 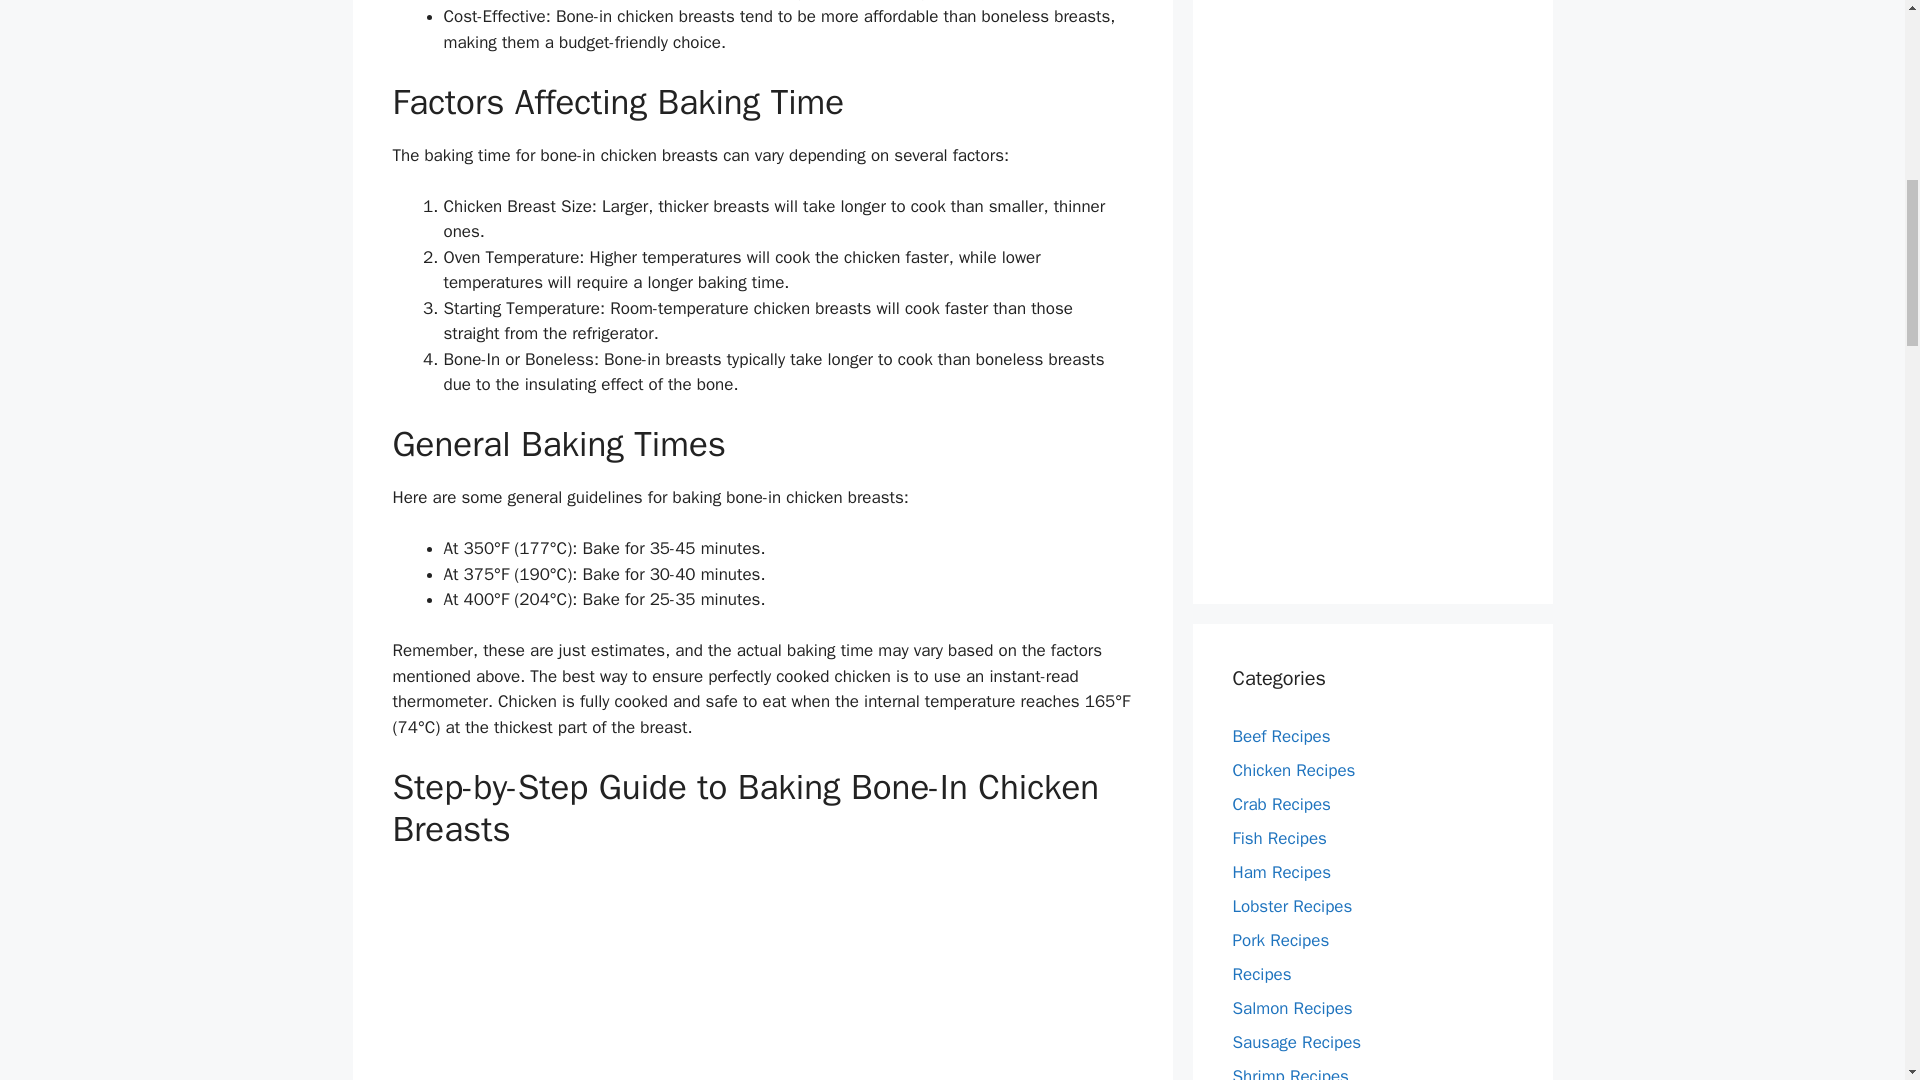 I want to click on Fish Recipes, so click(x=1279, y=838).